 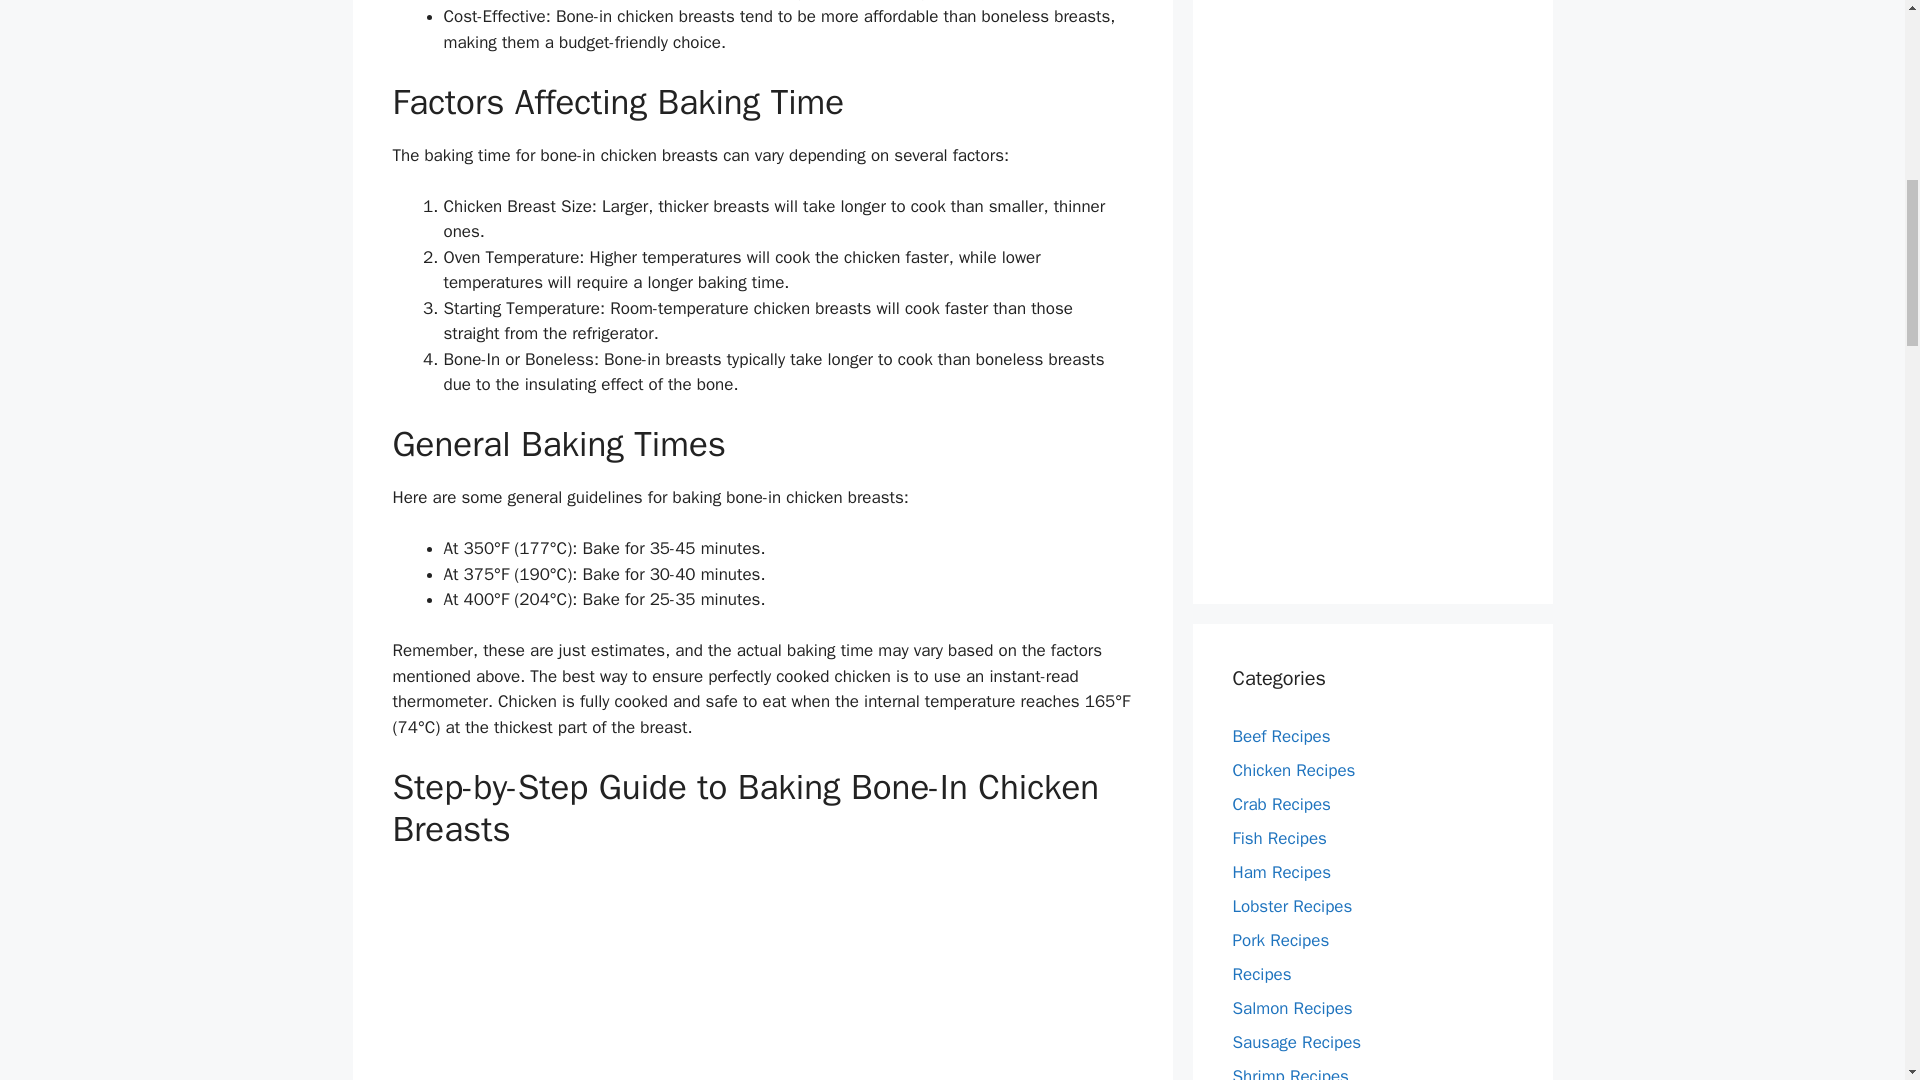 I want to click on Fish Recipes, so click(x=1279, y=838).